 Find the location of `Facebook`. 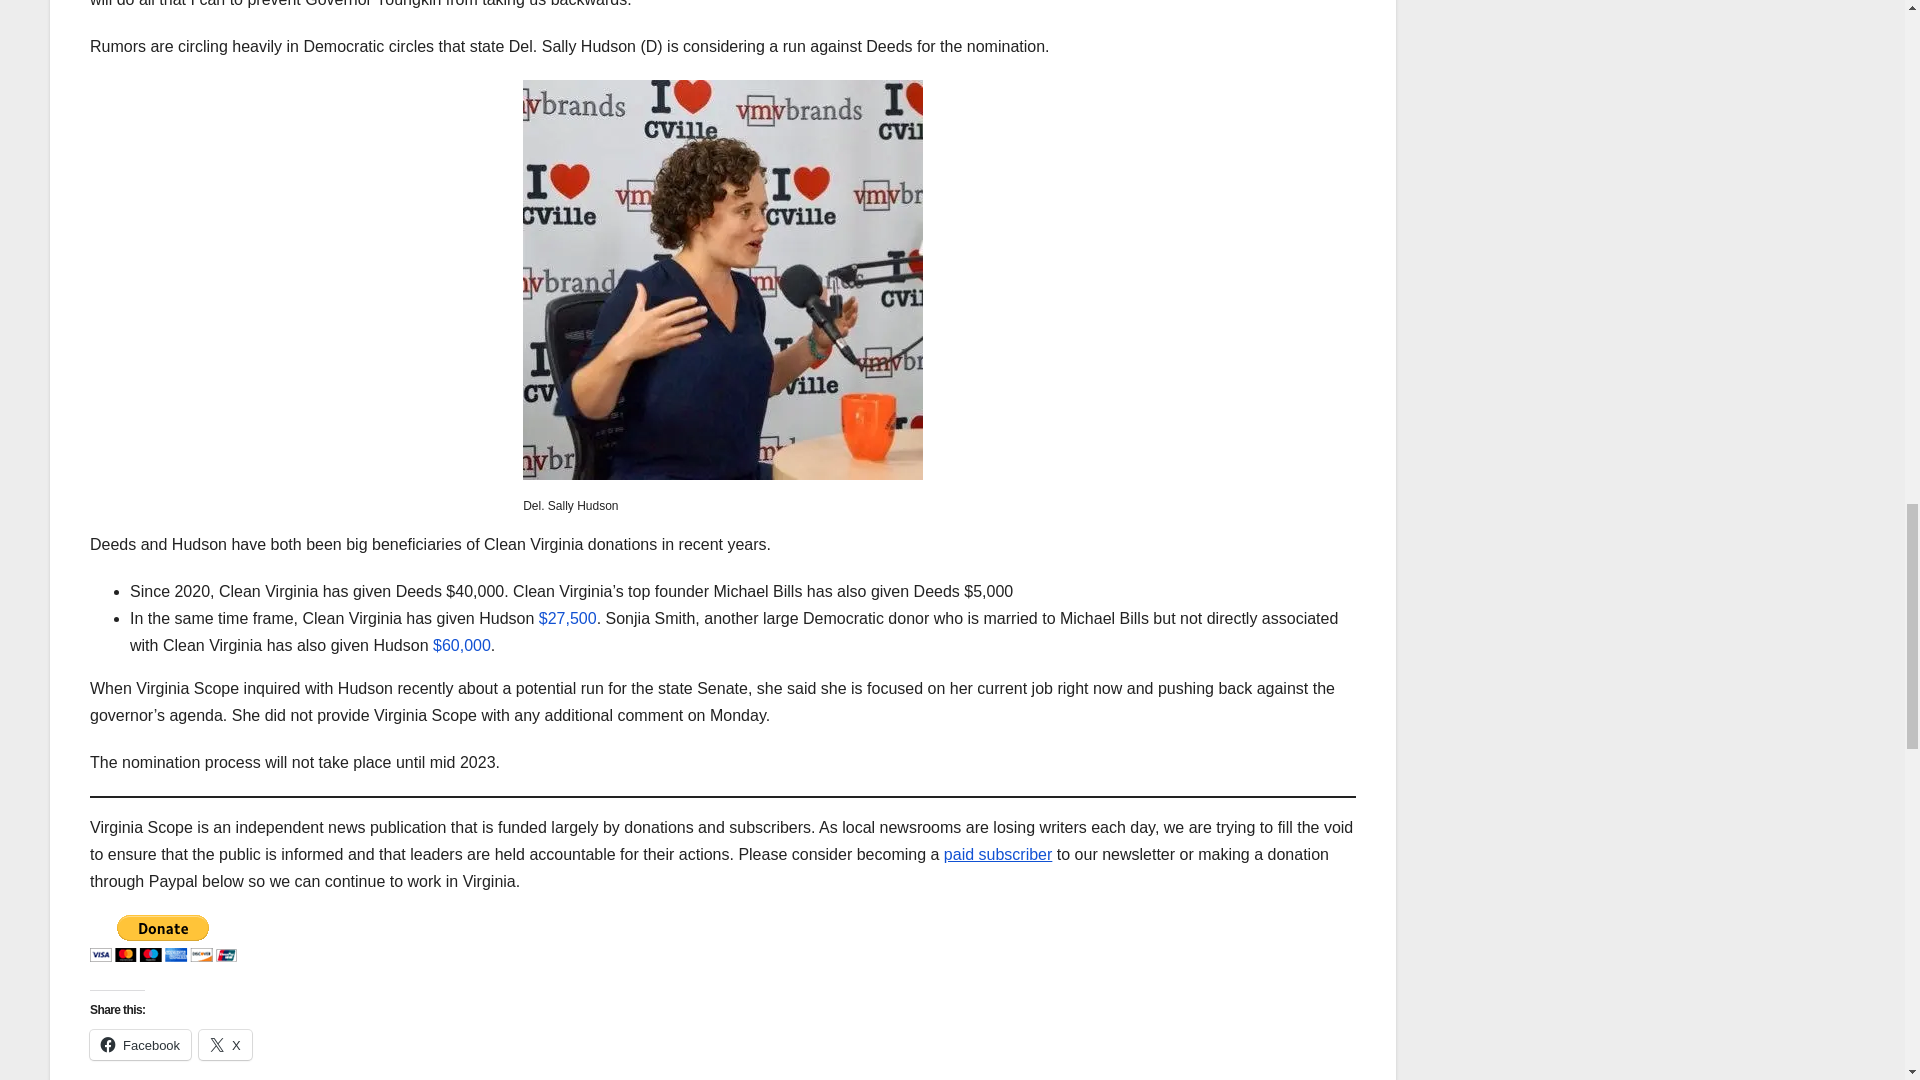

Facebook is located at coordinates (140, 1044).